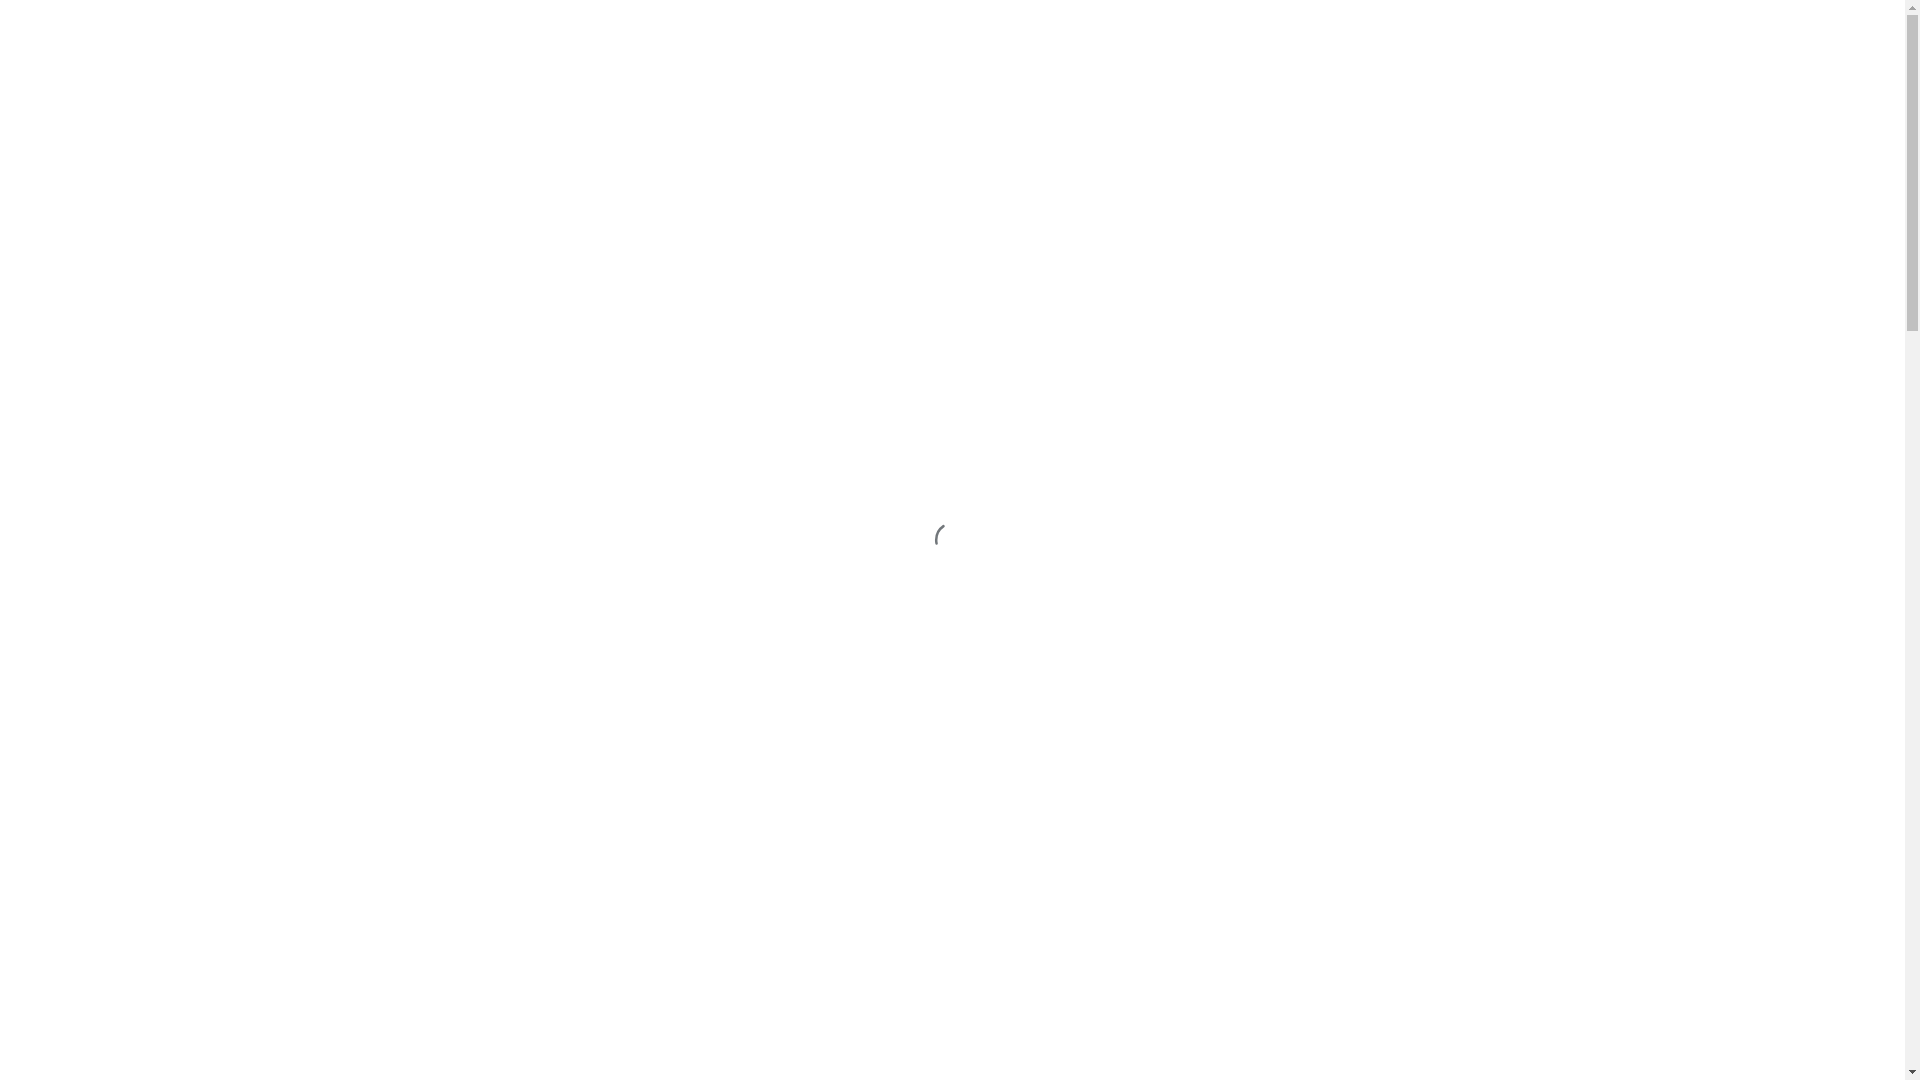  Describe the element at coordinates (60, 154) in the screenshot. I see `About` at that location.